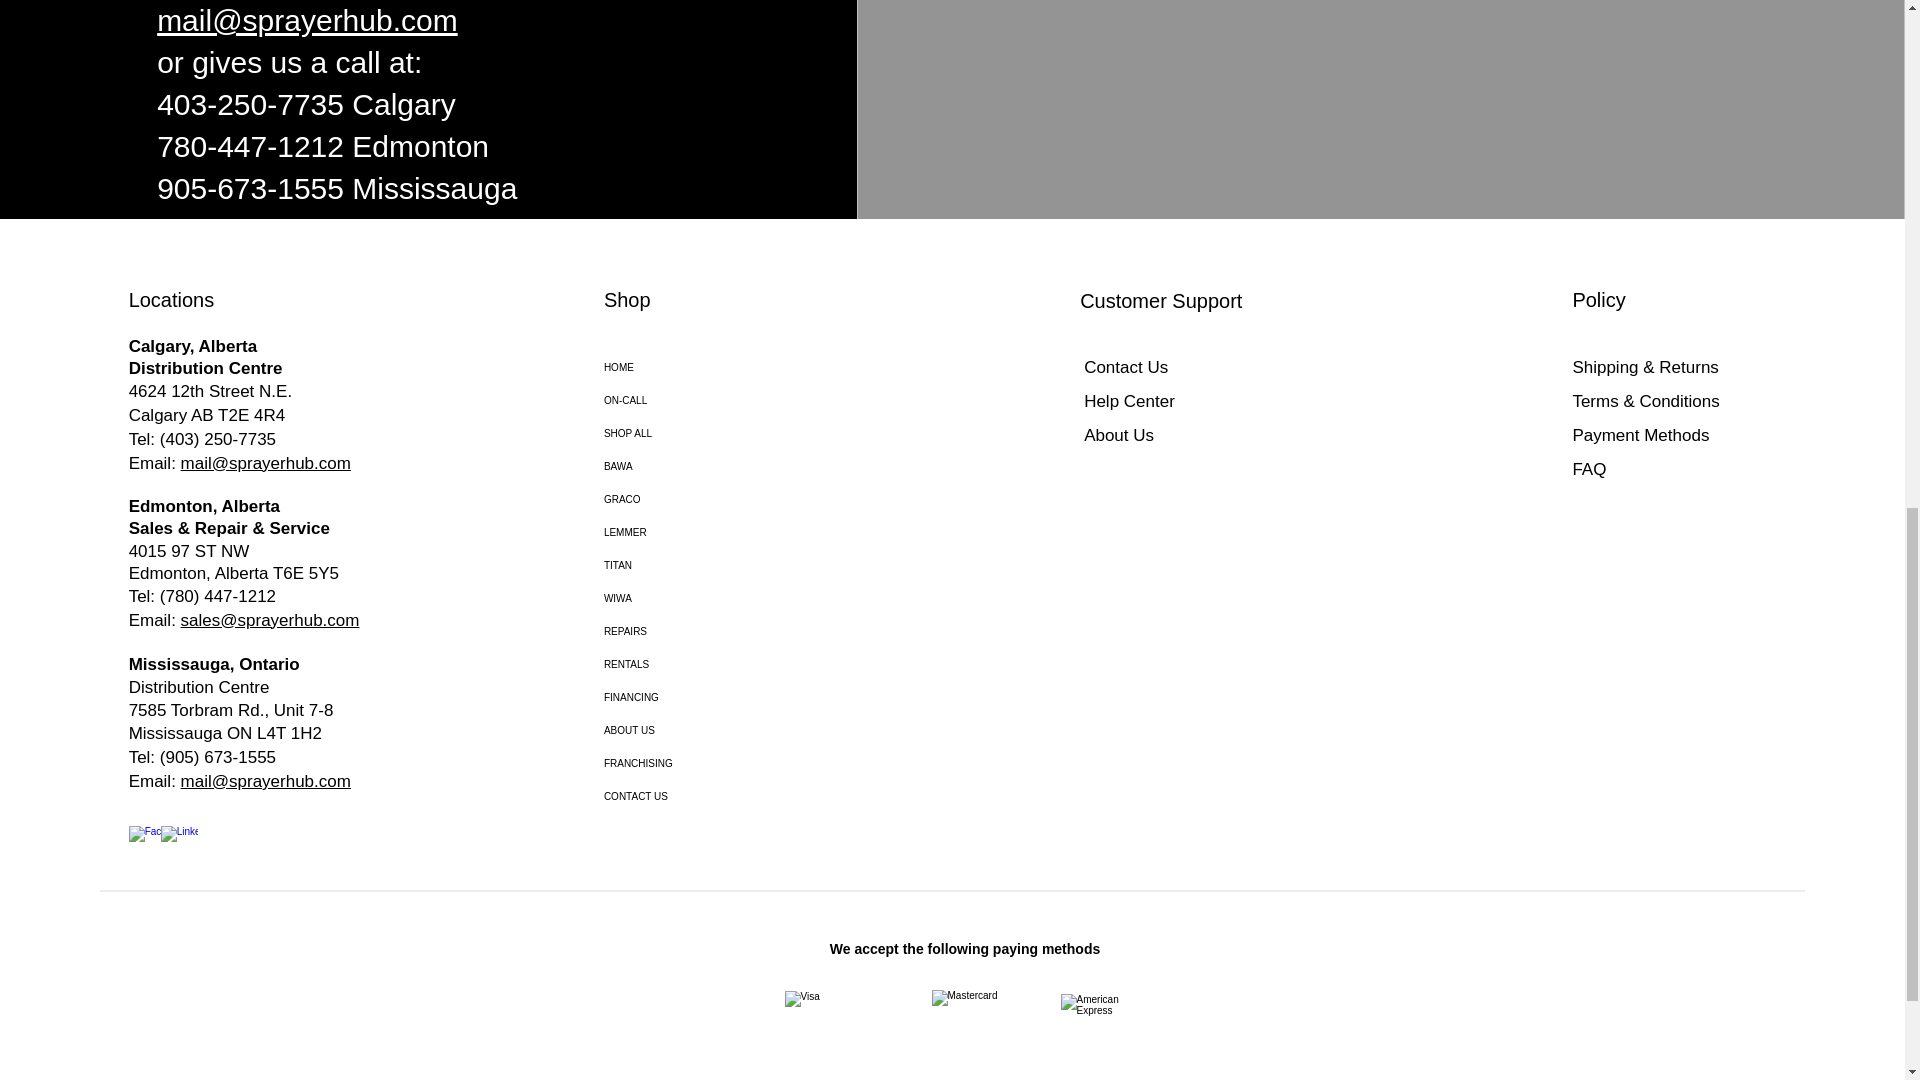  Describe the element at coordinates (306, 104) in the screenshot. I see `403-250-7735 Calgary` at that location.